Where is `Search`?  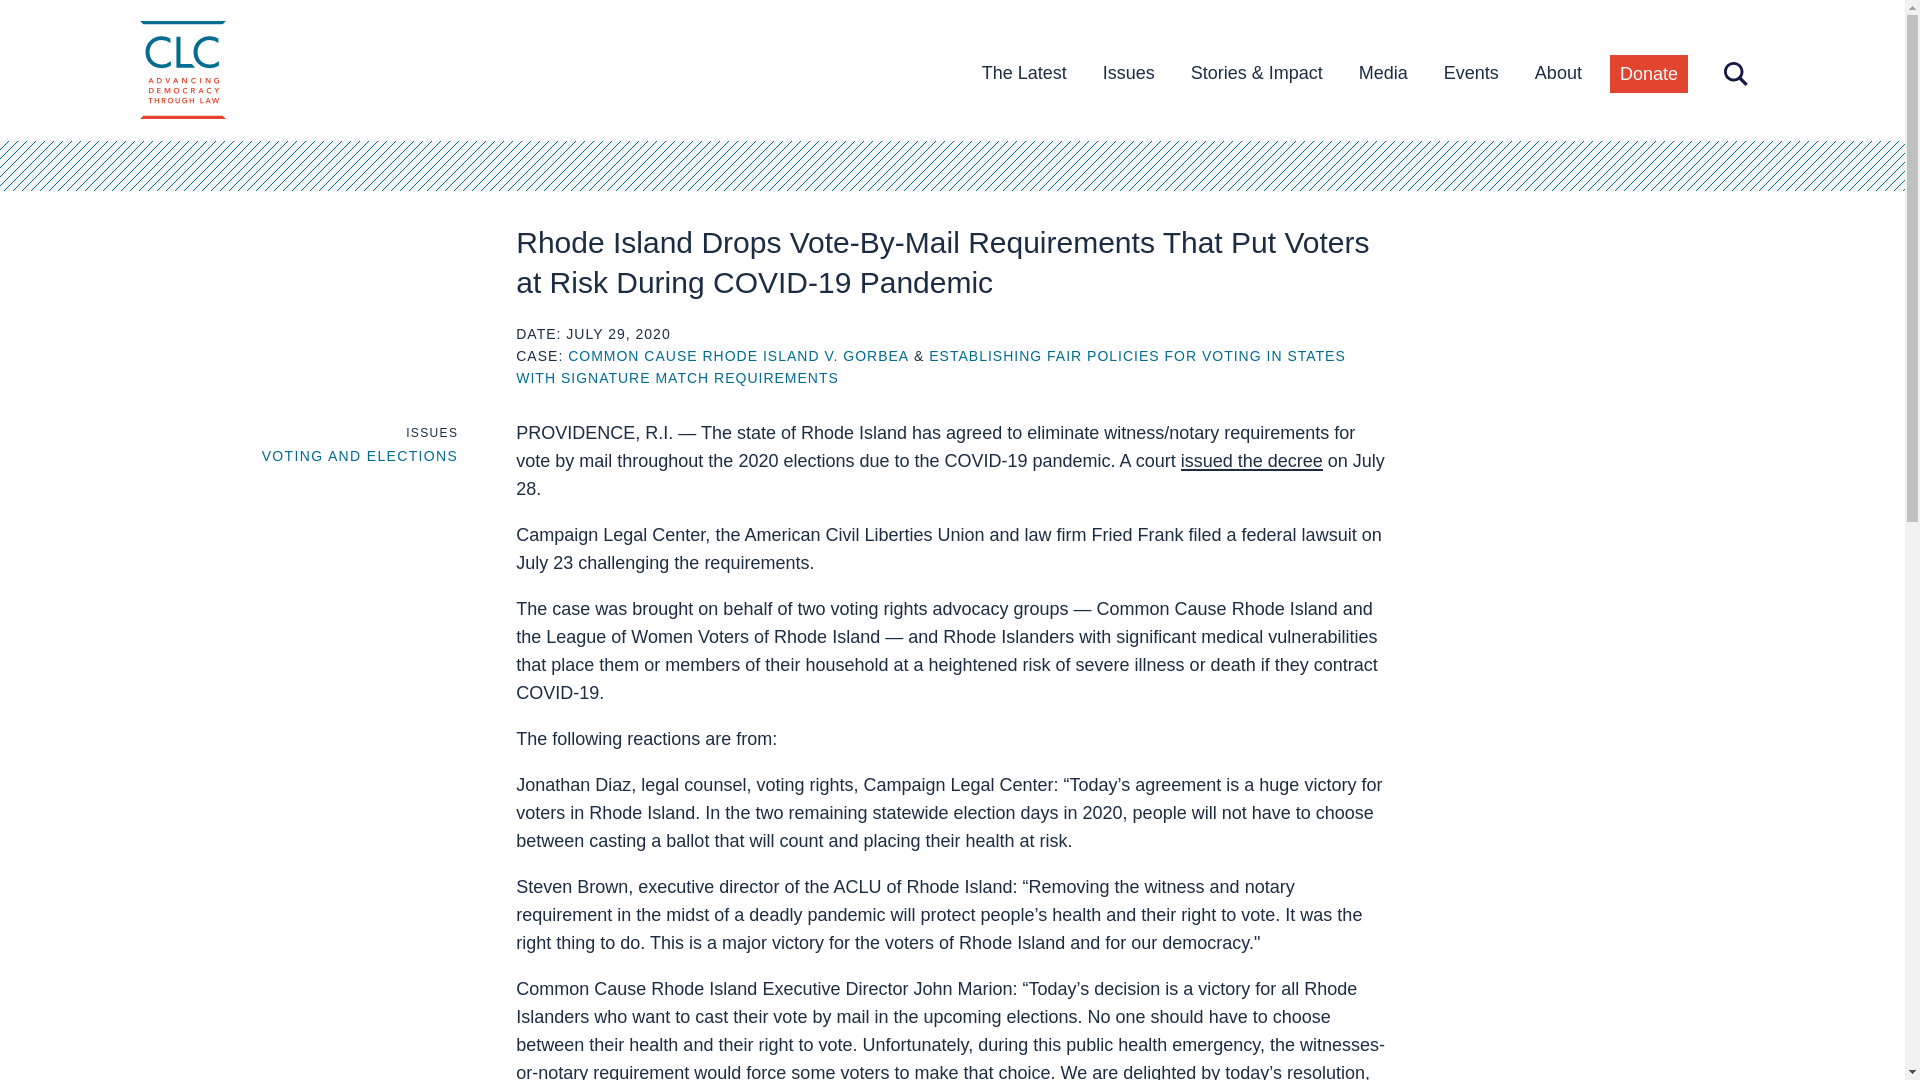
Search is located at coordinates (1736, 74).